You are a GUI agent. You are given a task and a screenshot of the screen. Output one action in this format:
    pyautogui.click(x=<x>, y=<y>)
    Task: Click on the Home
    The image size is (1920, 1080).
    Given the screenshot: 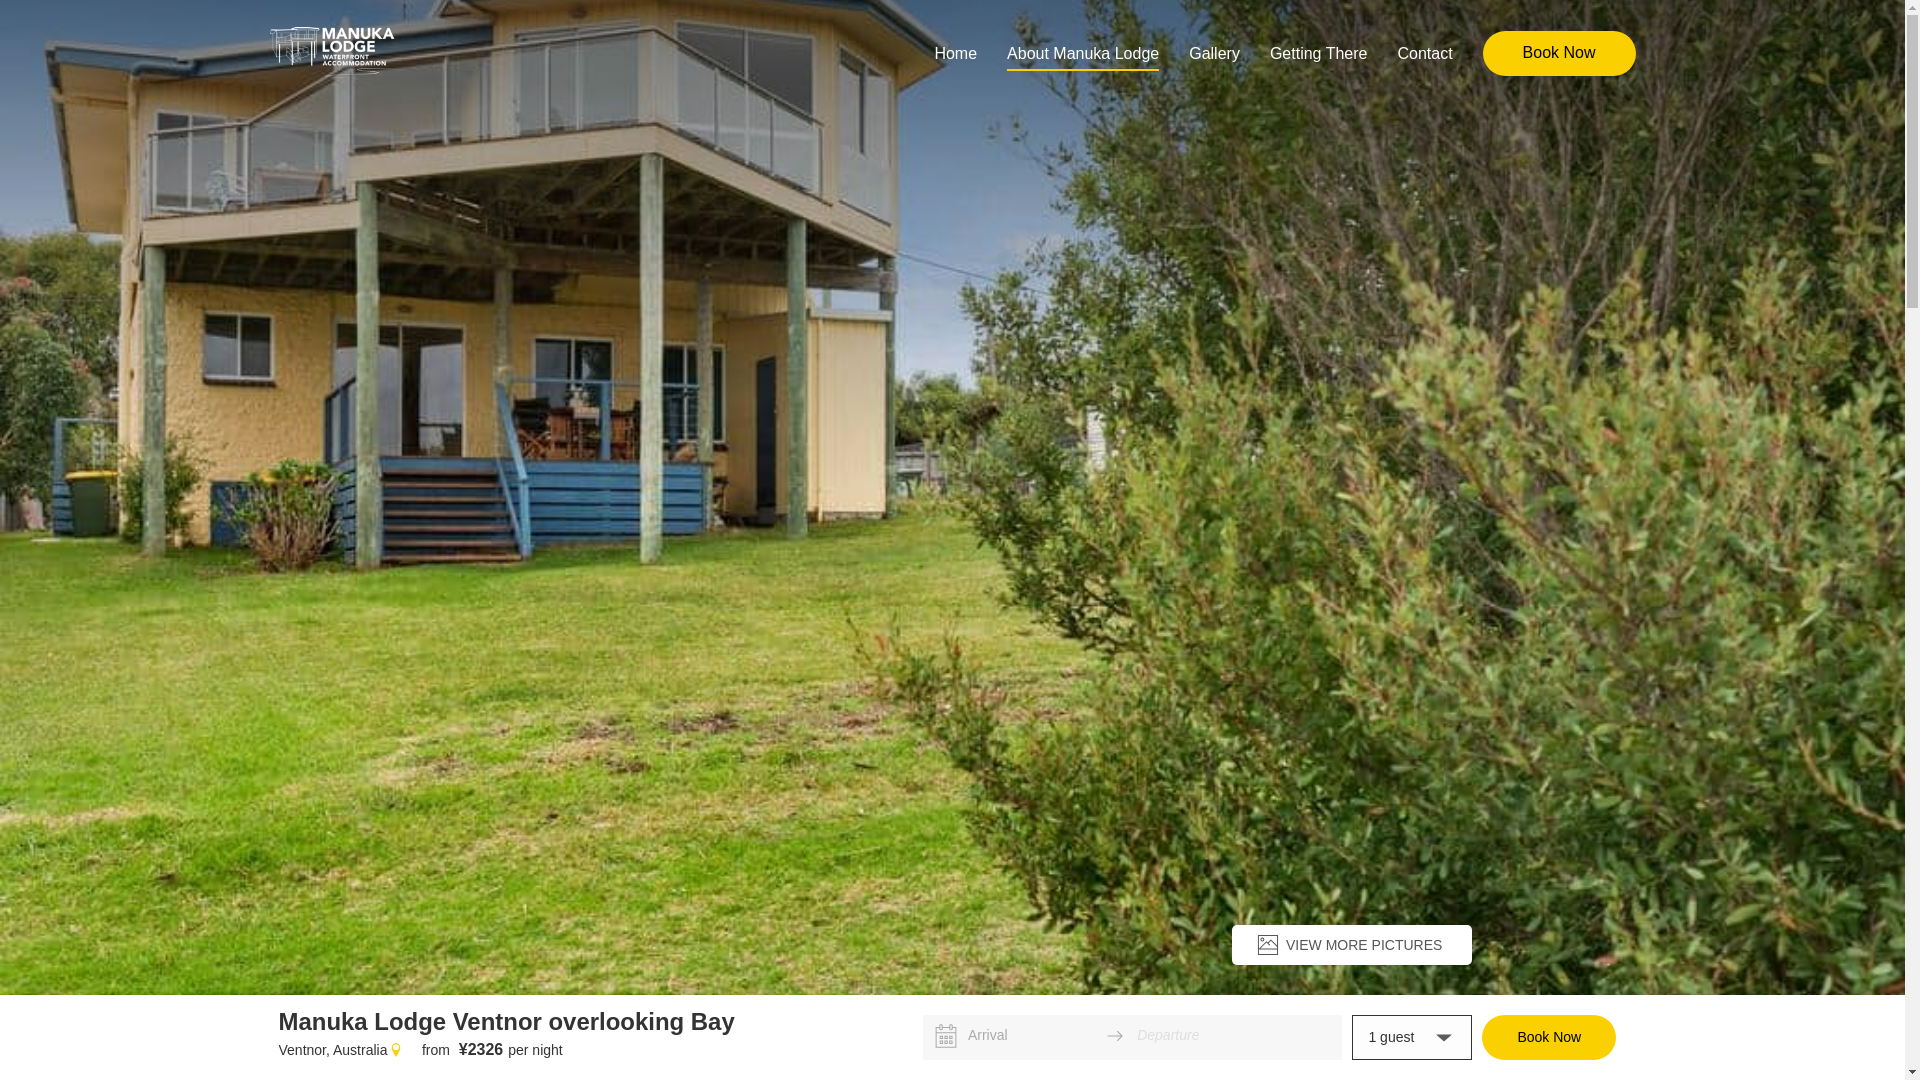 What is the action you would take?
    pyautogui.click(x=956, y=53)
    